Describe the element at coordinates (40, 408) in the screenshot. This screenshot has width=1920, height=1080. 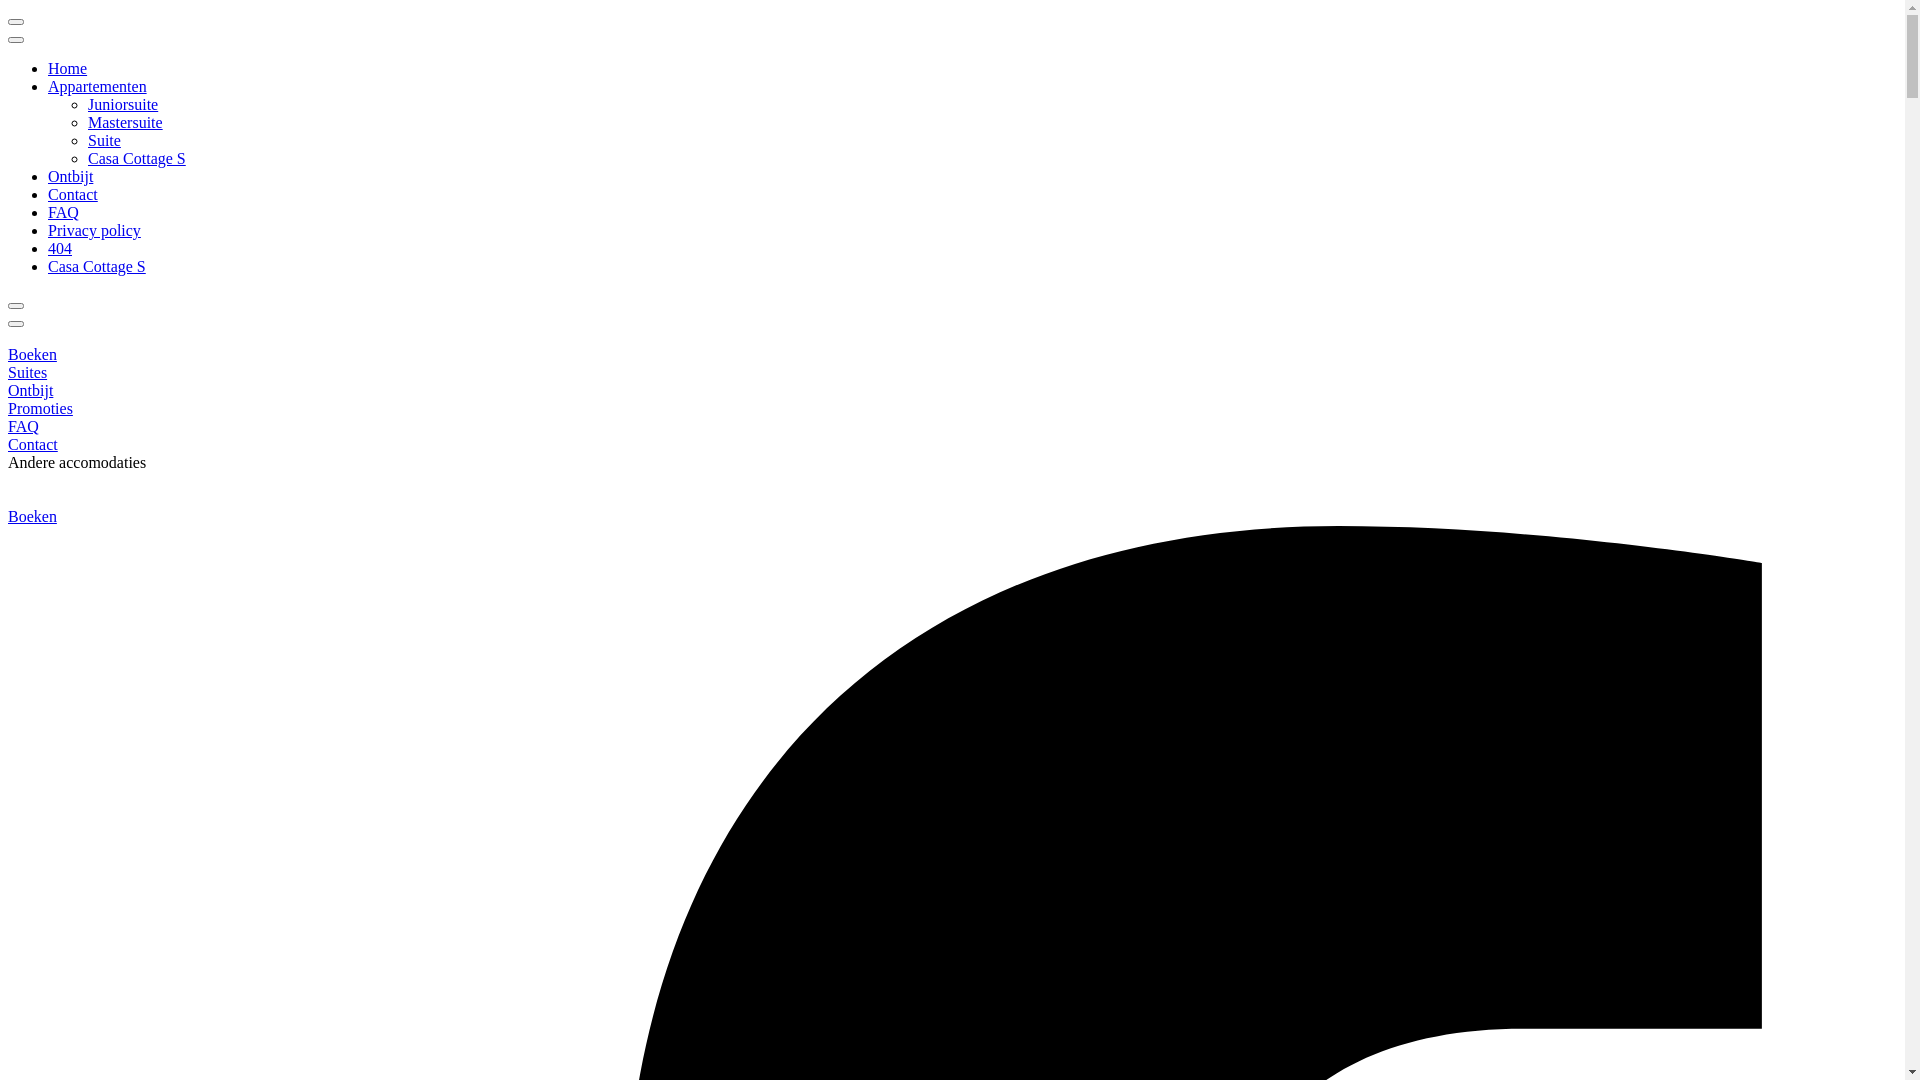
I see `Promoties` at that location.